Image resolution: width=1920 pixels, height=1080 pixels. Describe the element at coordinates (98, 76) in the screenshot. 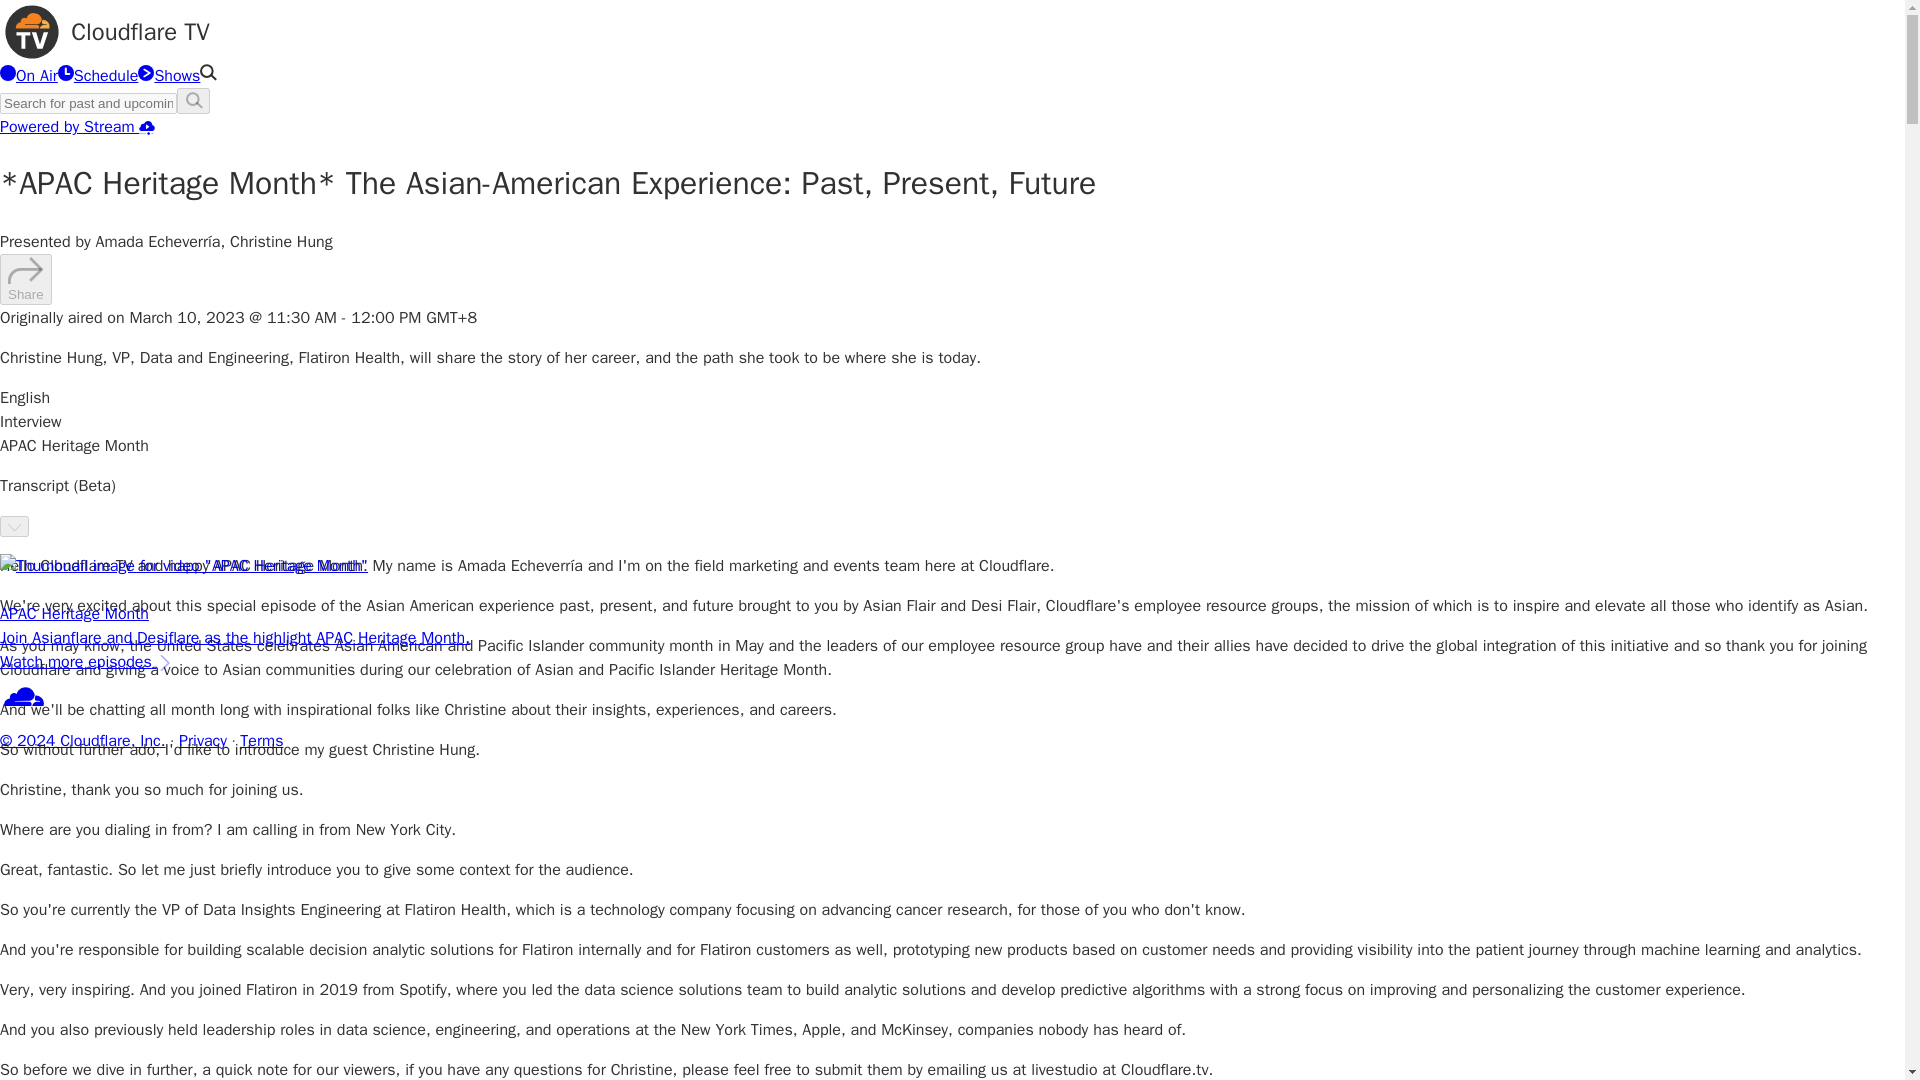

I see `Schedule` at that location.